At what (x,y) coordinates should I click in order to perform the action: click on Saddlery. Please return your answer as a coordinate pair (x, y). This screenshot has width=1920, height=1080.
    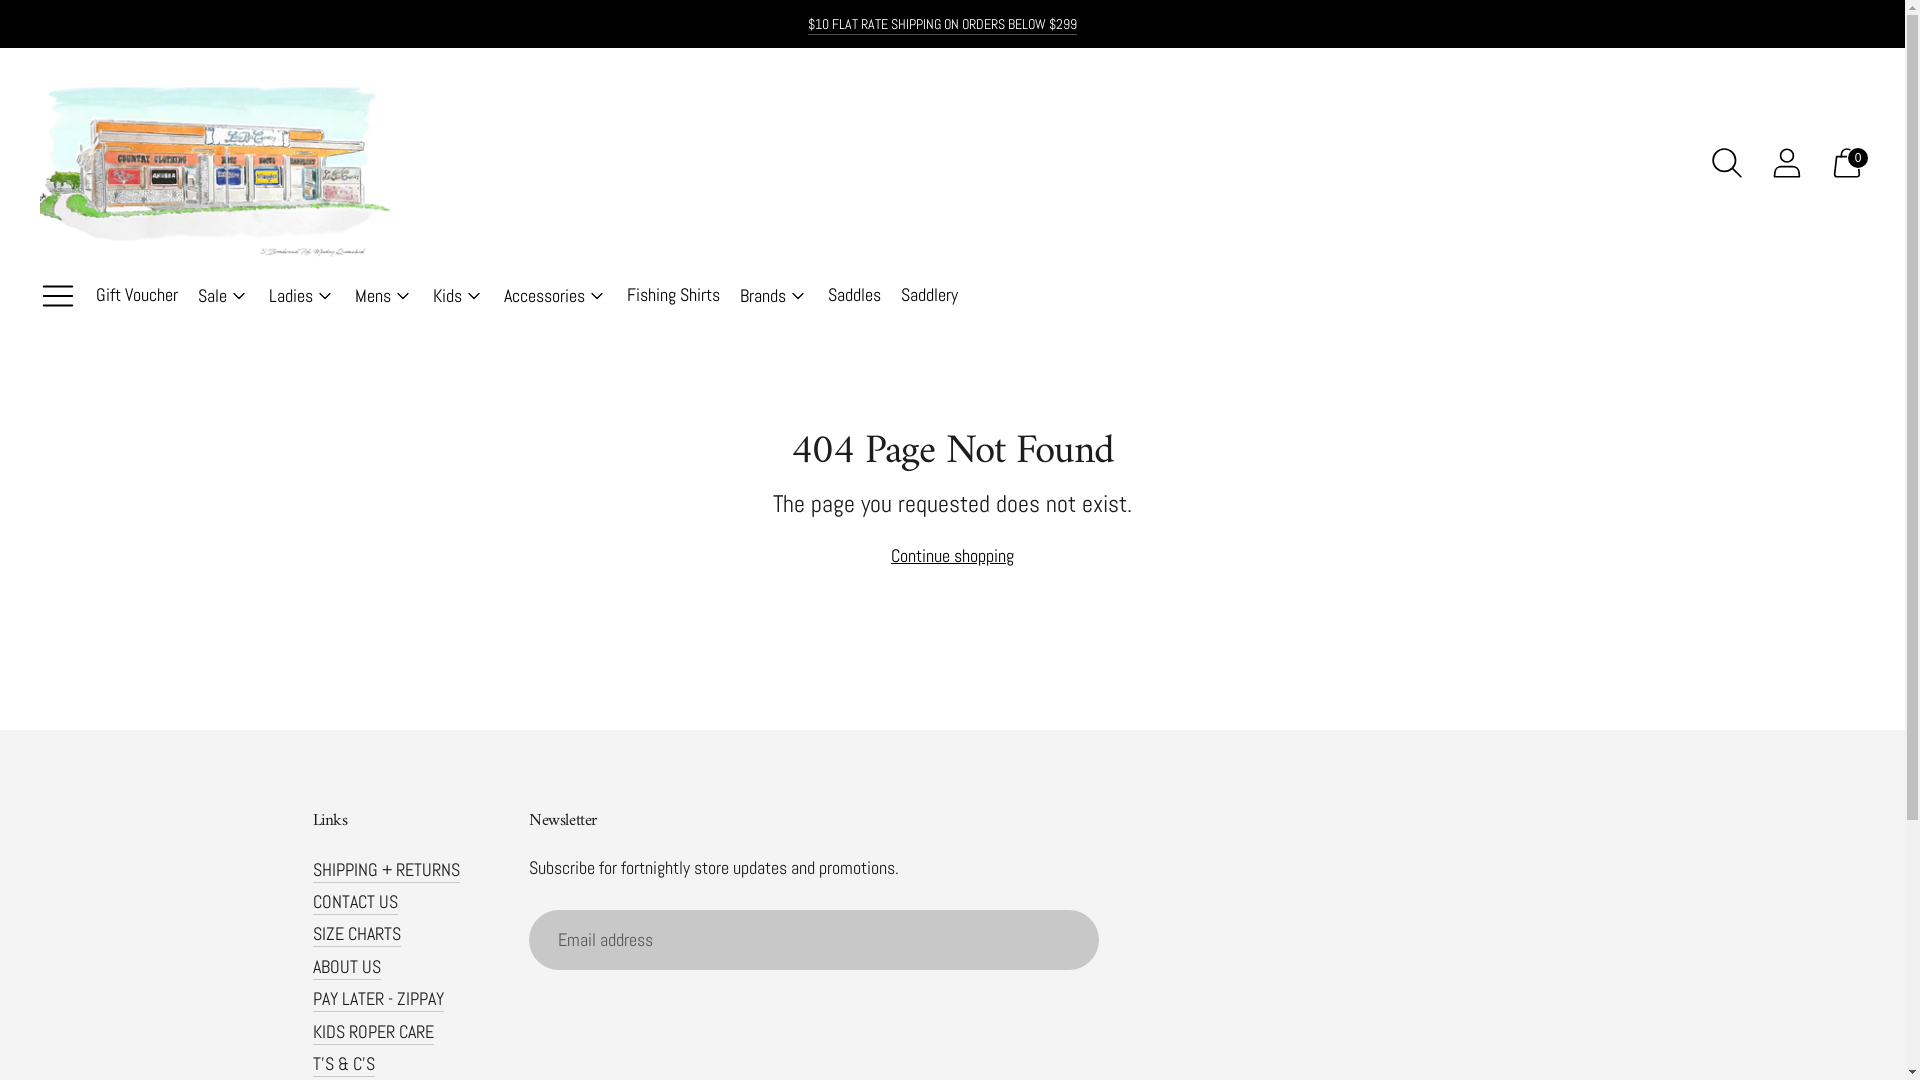
    Looking at the image, I should click on (930, 296).